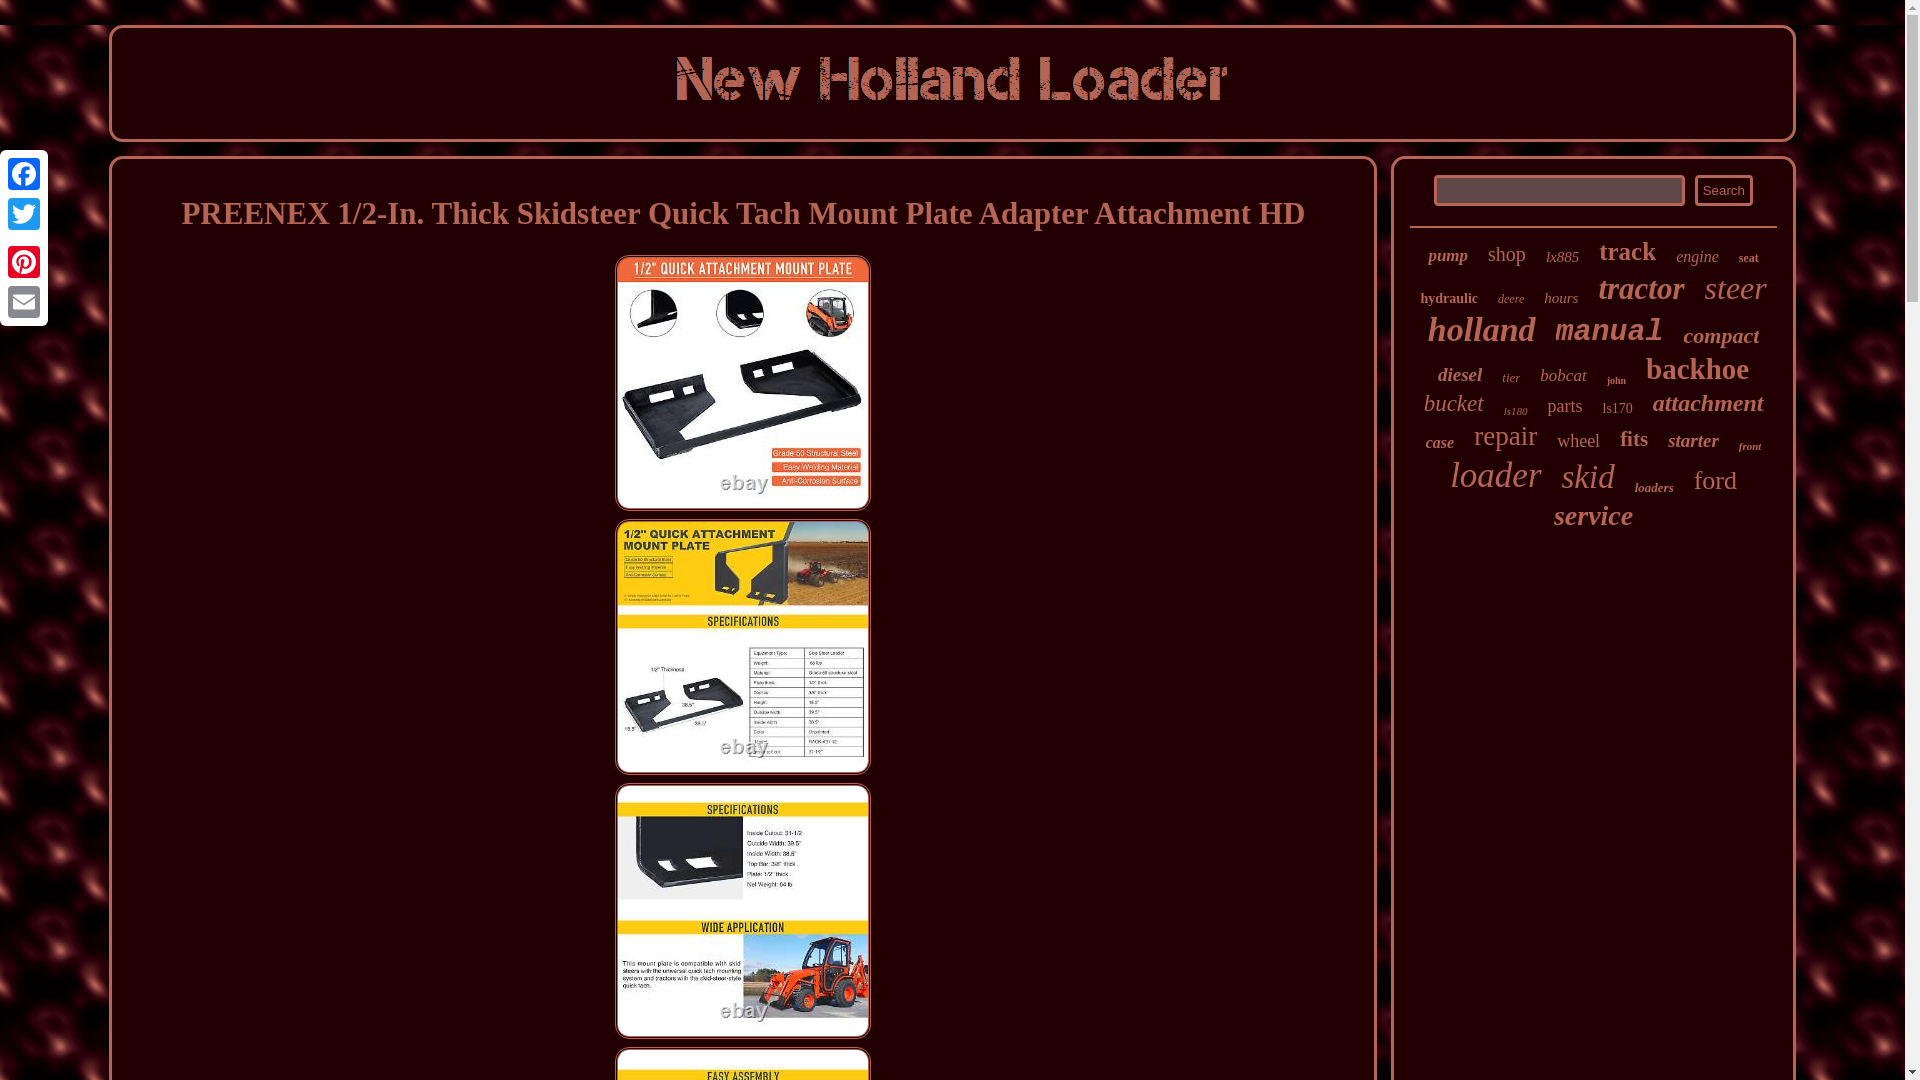 The height and width of the screenshot is (1080, 1920). What do you see at coordinates (1748, 258) in the screenshot?
I see `seat` at bounding box center [1748, 258].